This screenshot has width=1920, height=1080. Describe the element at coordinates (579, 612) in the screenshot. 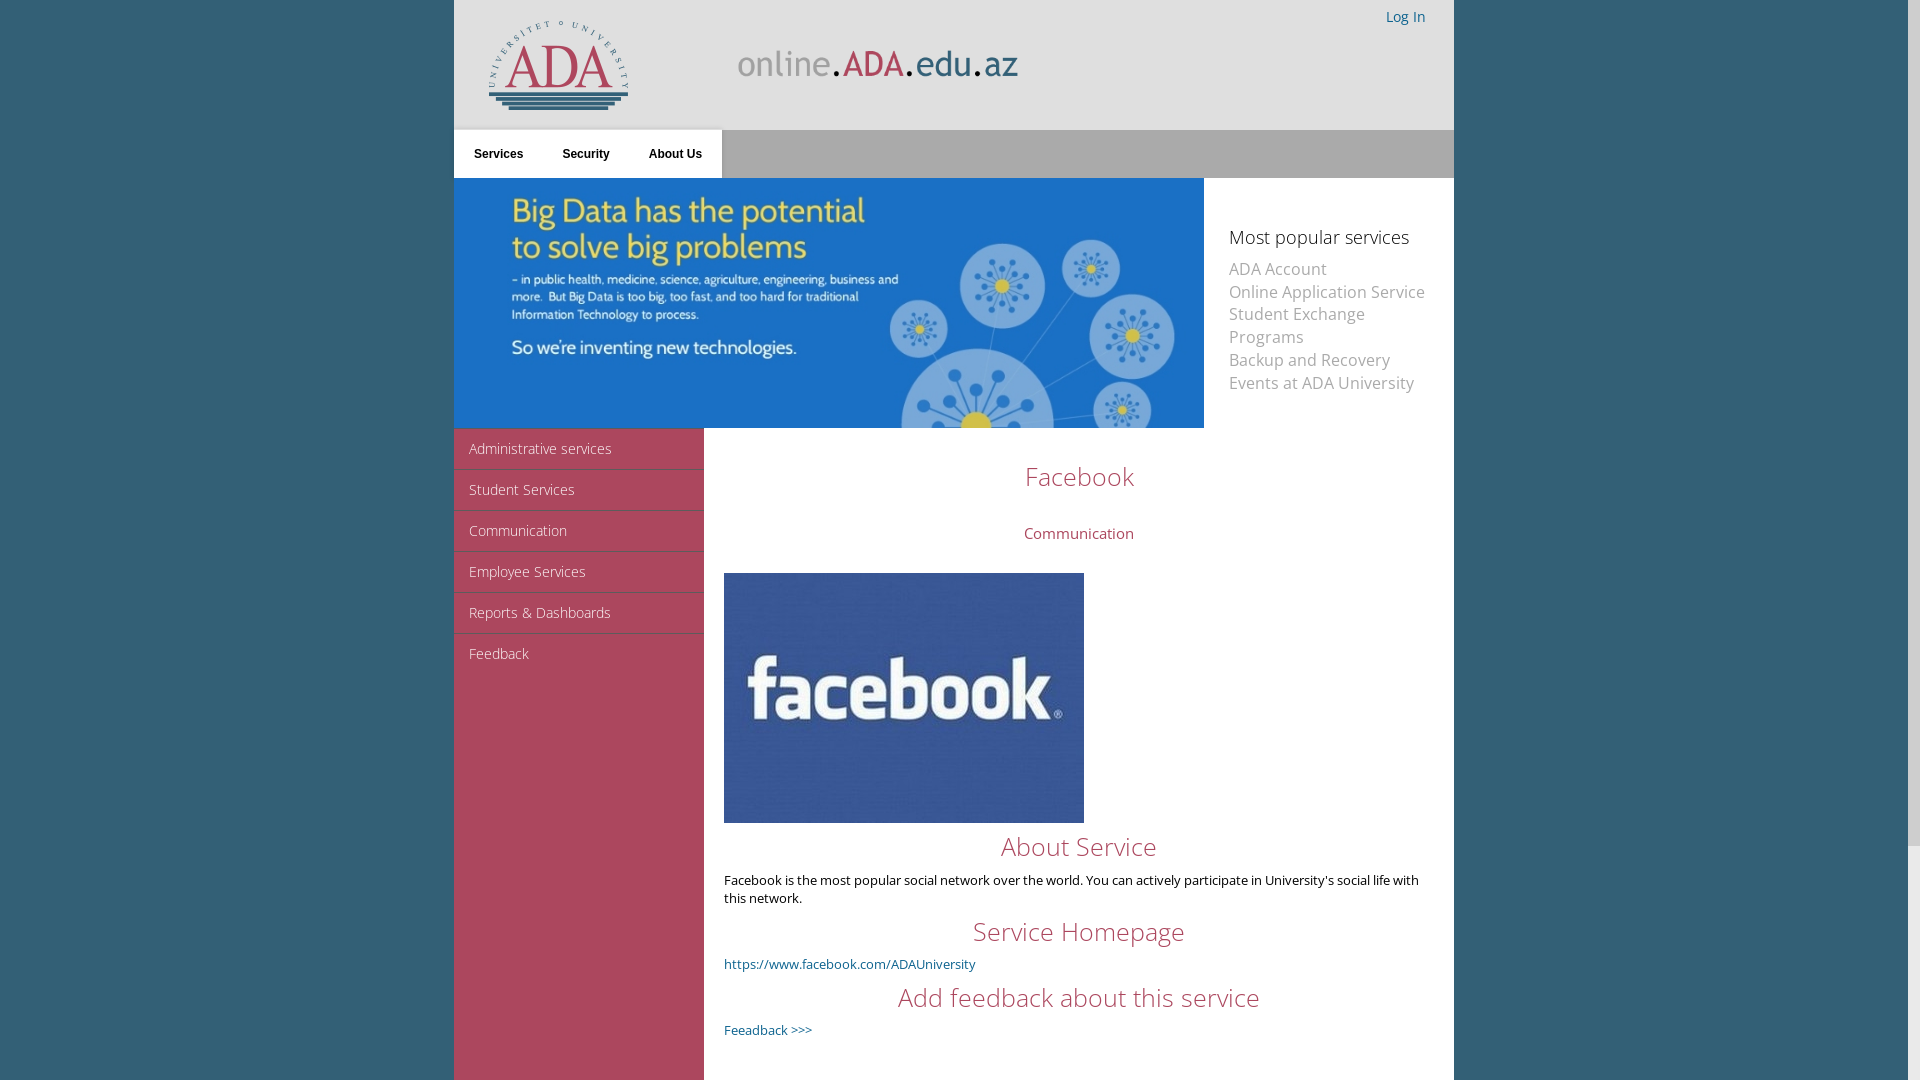

I see `Reports & Dashboards` at that location.